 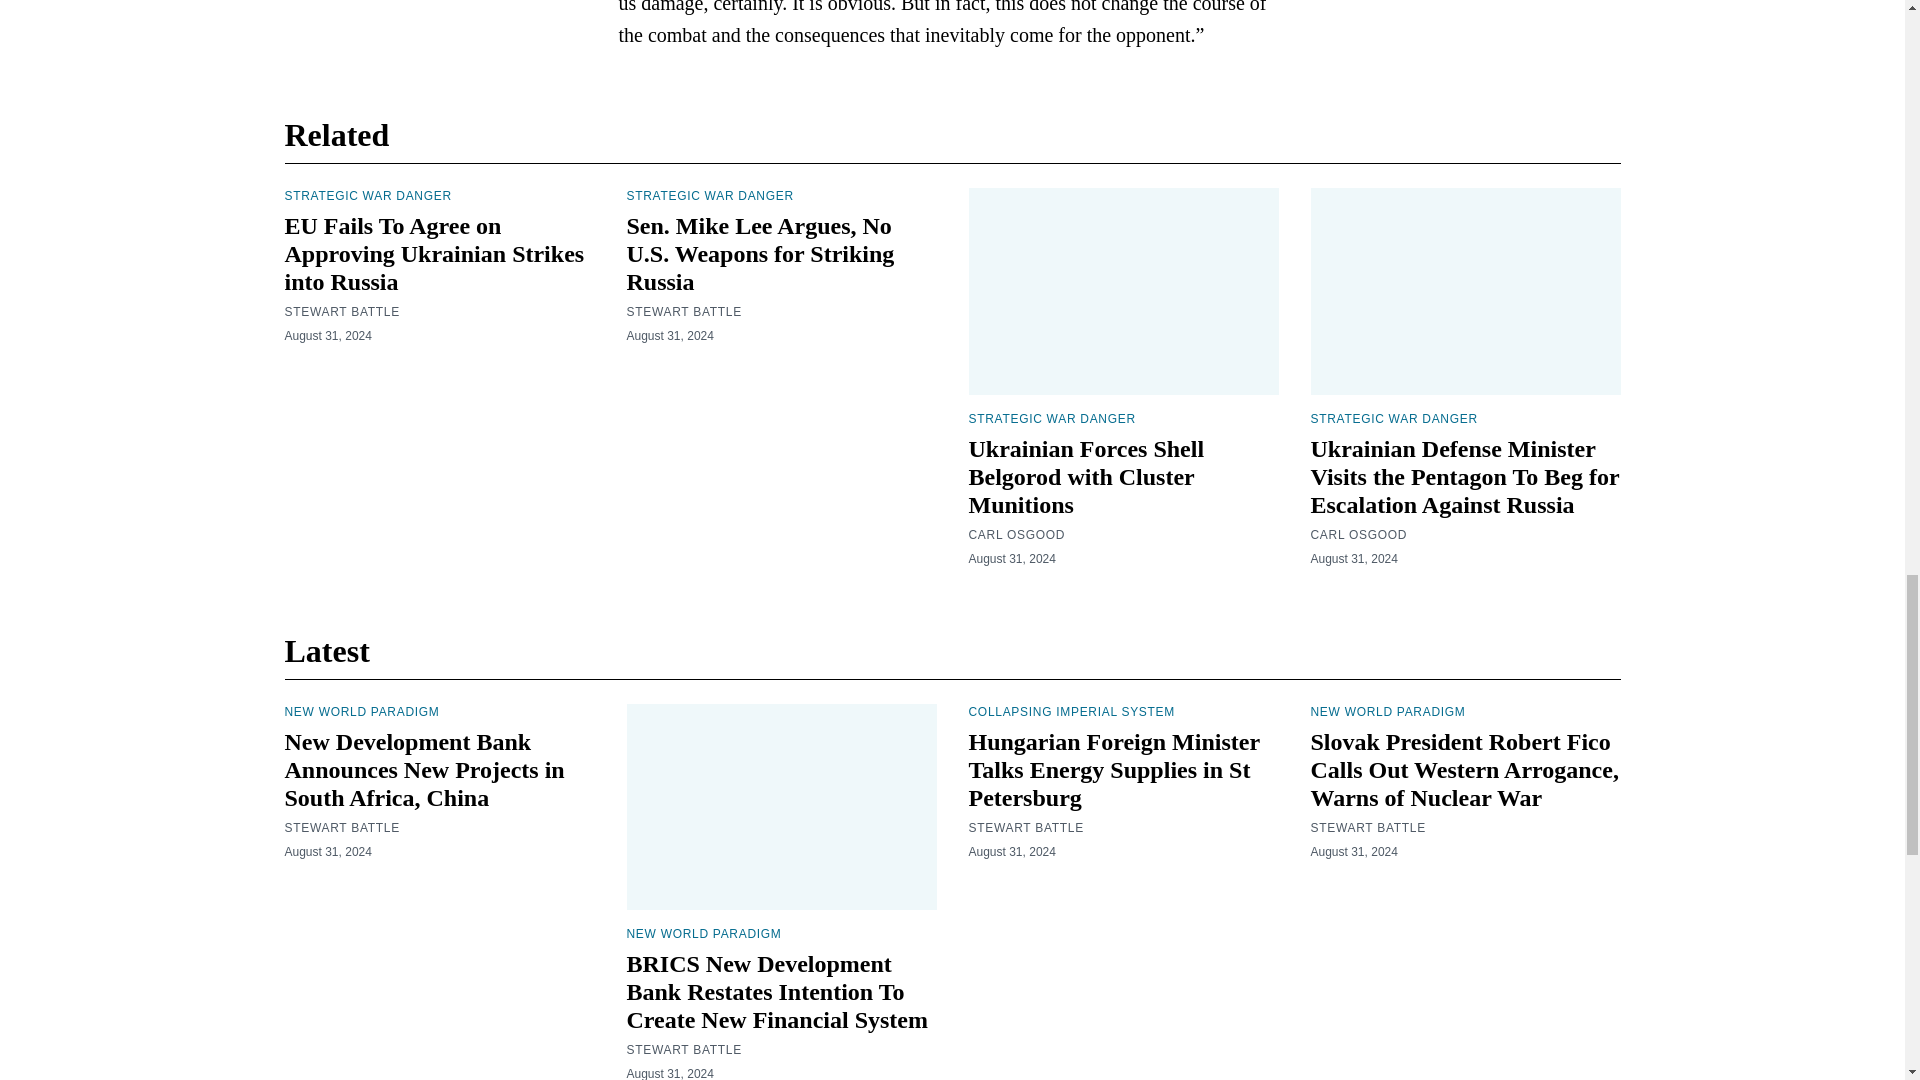 What do you see at coordinates (342, 311) in the screenshot?
I see `STEWART BATTLE` at bounding box center [342, 311].